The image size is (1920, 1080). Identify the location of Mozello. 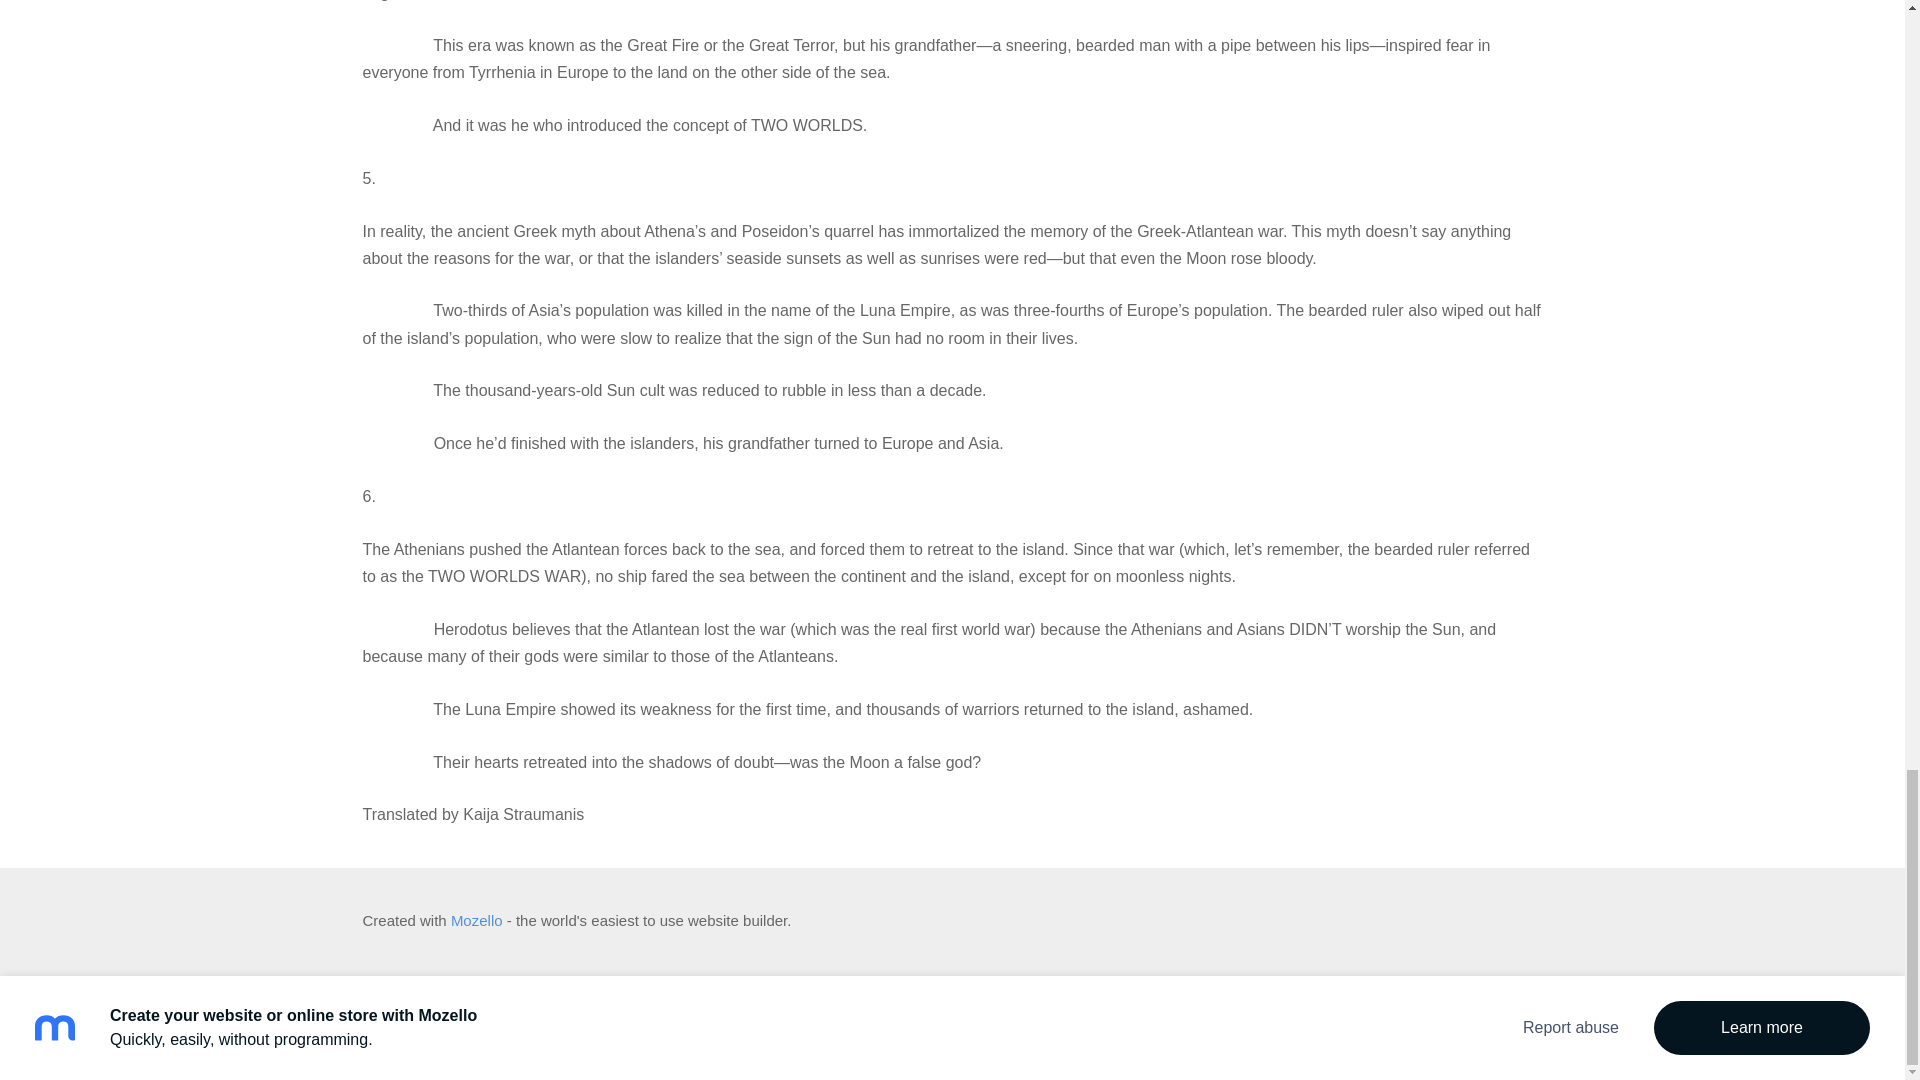
(477, 920).